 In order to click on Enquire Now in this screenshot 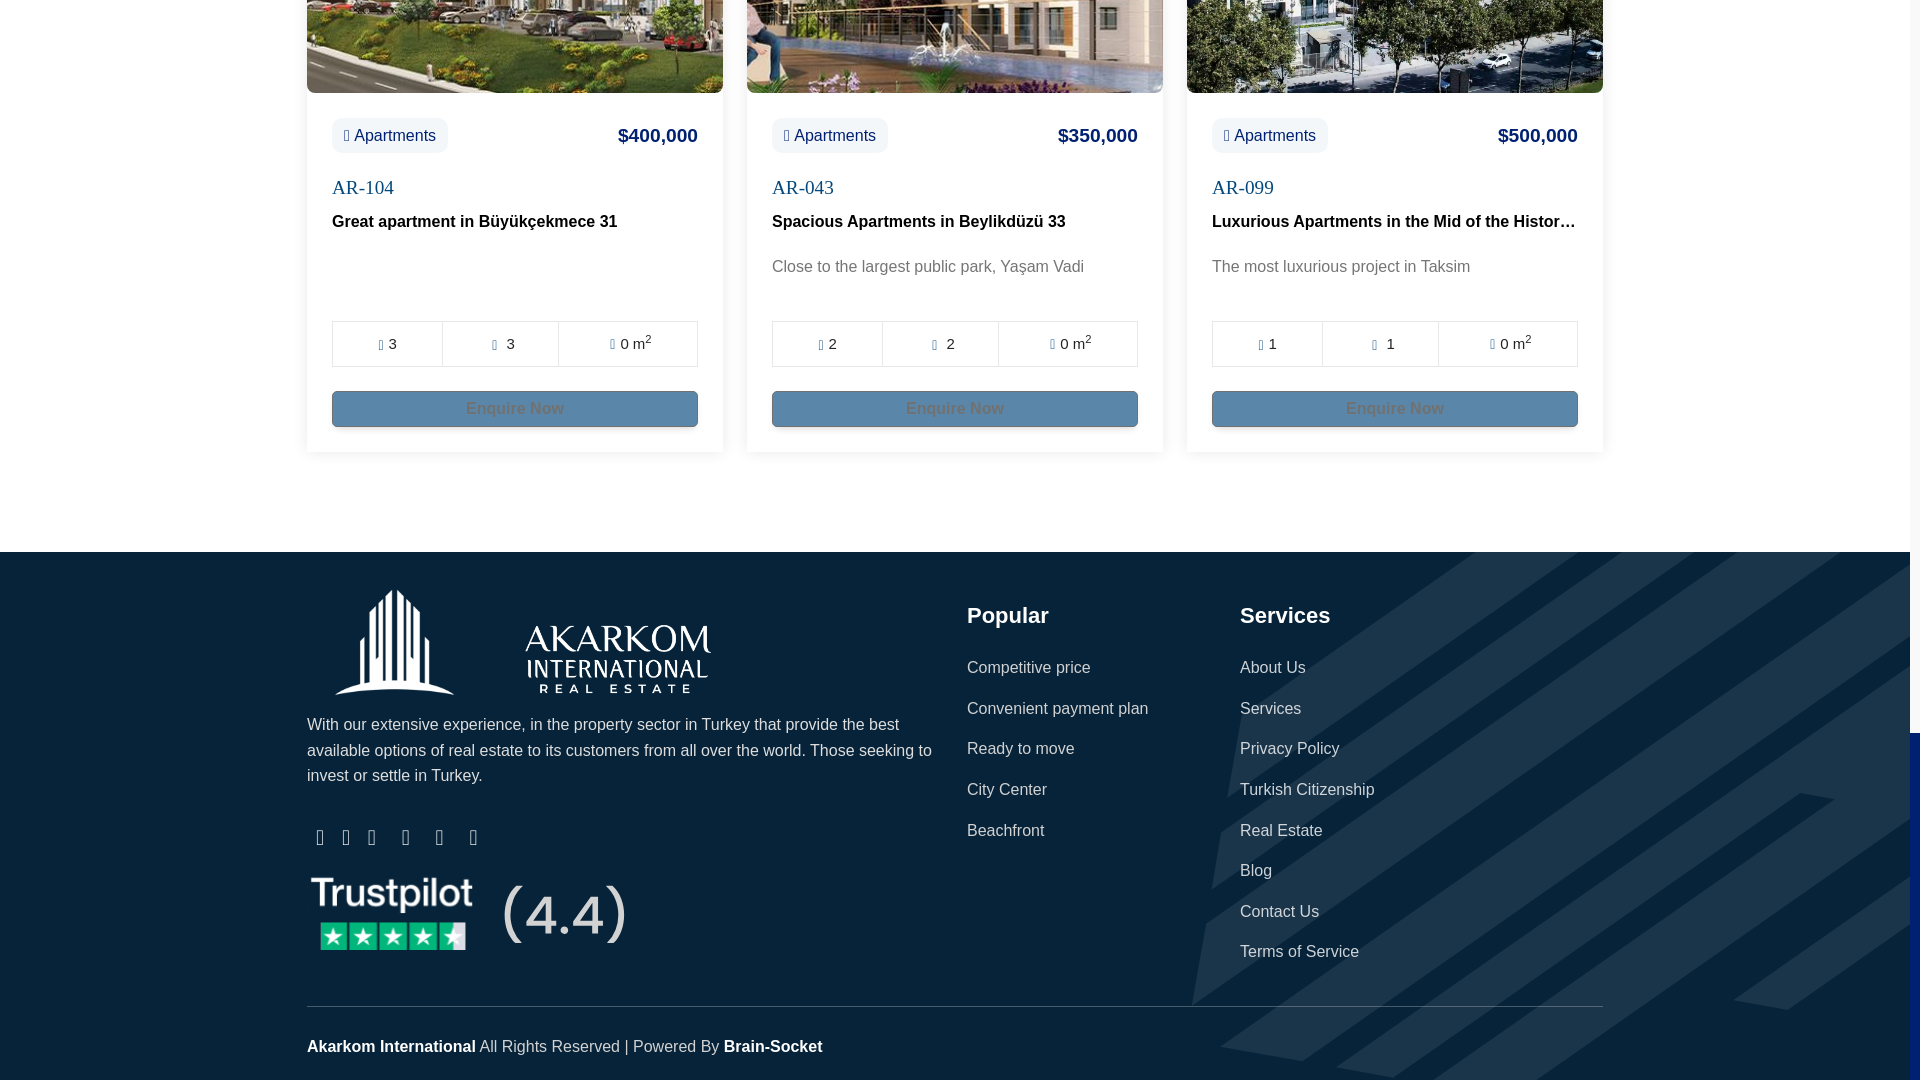, I will do `click(1394, 408)`.